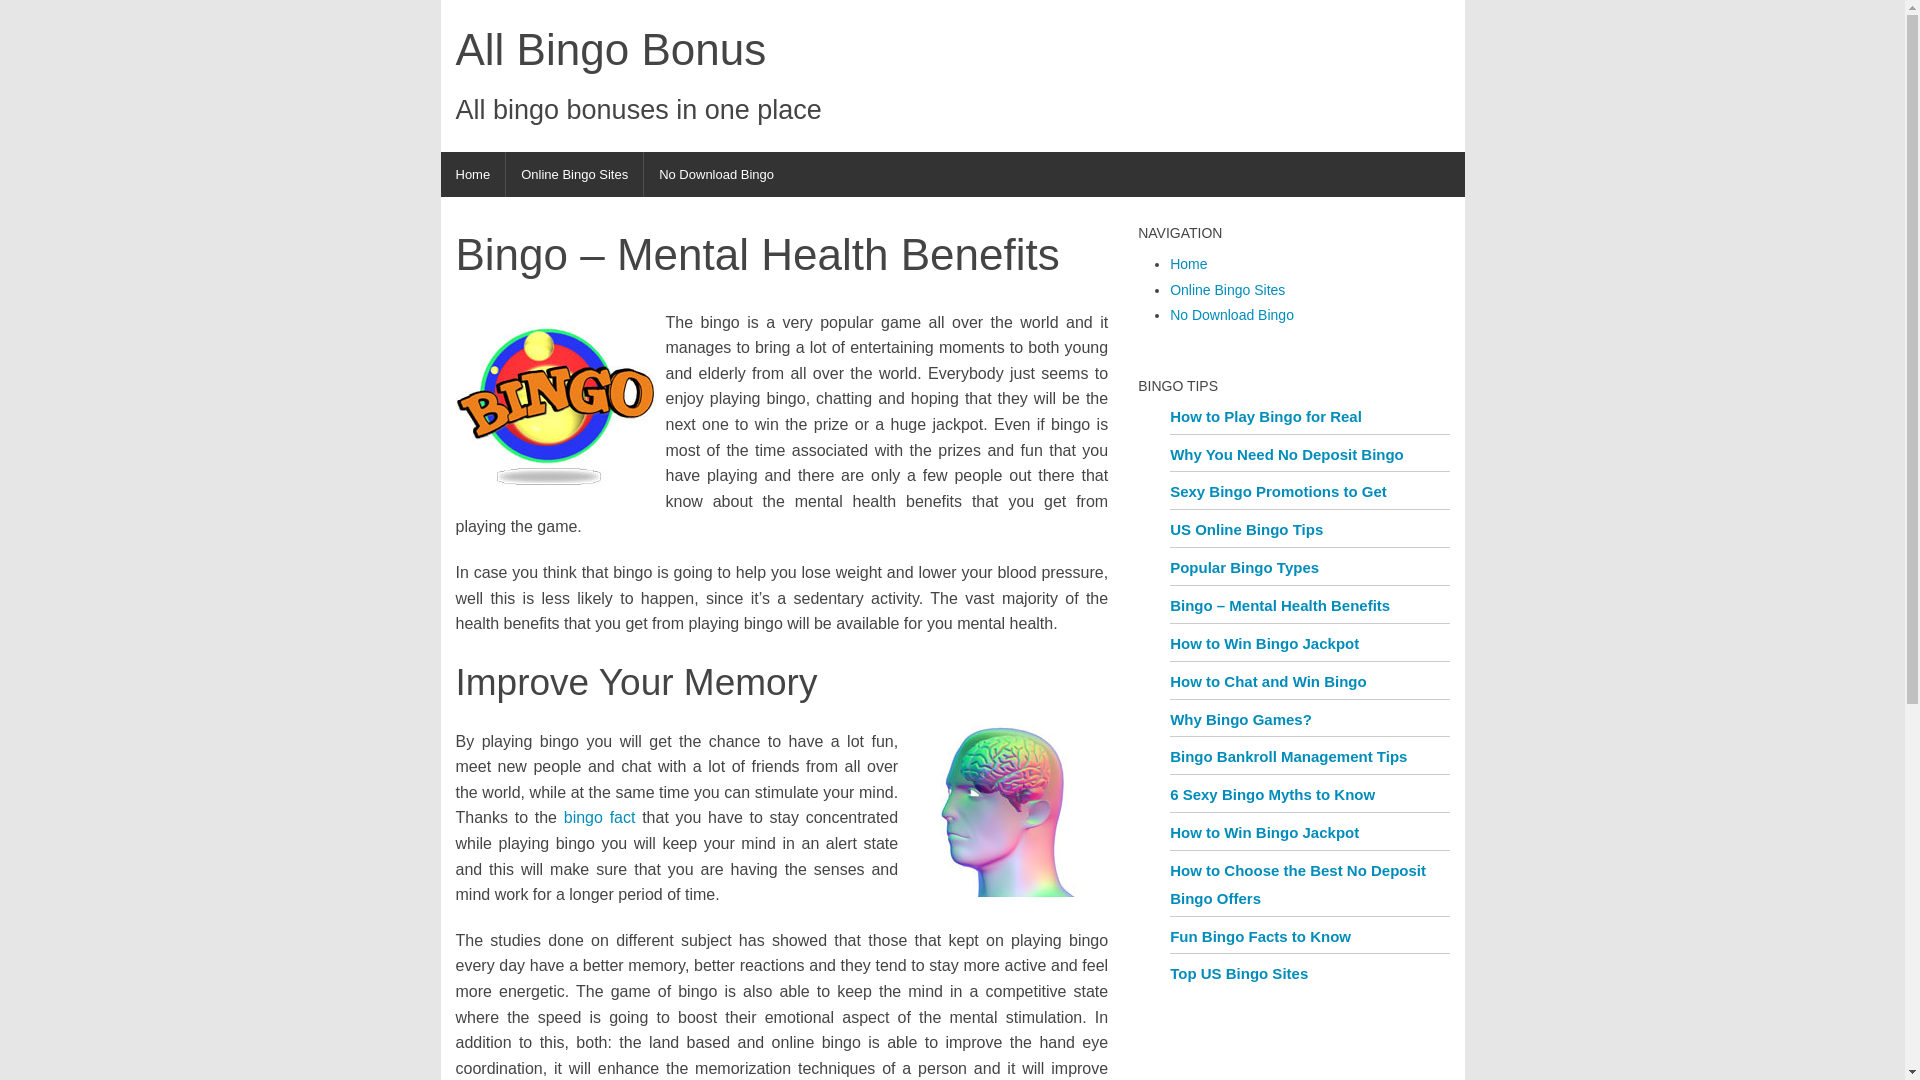 The image size is (1920, 1080). What do you see at coordinates (1244, 567) in the screenshot?
I see `Popular Bingo Types` at bounding box center [1244, 567].